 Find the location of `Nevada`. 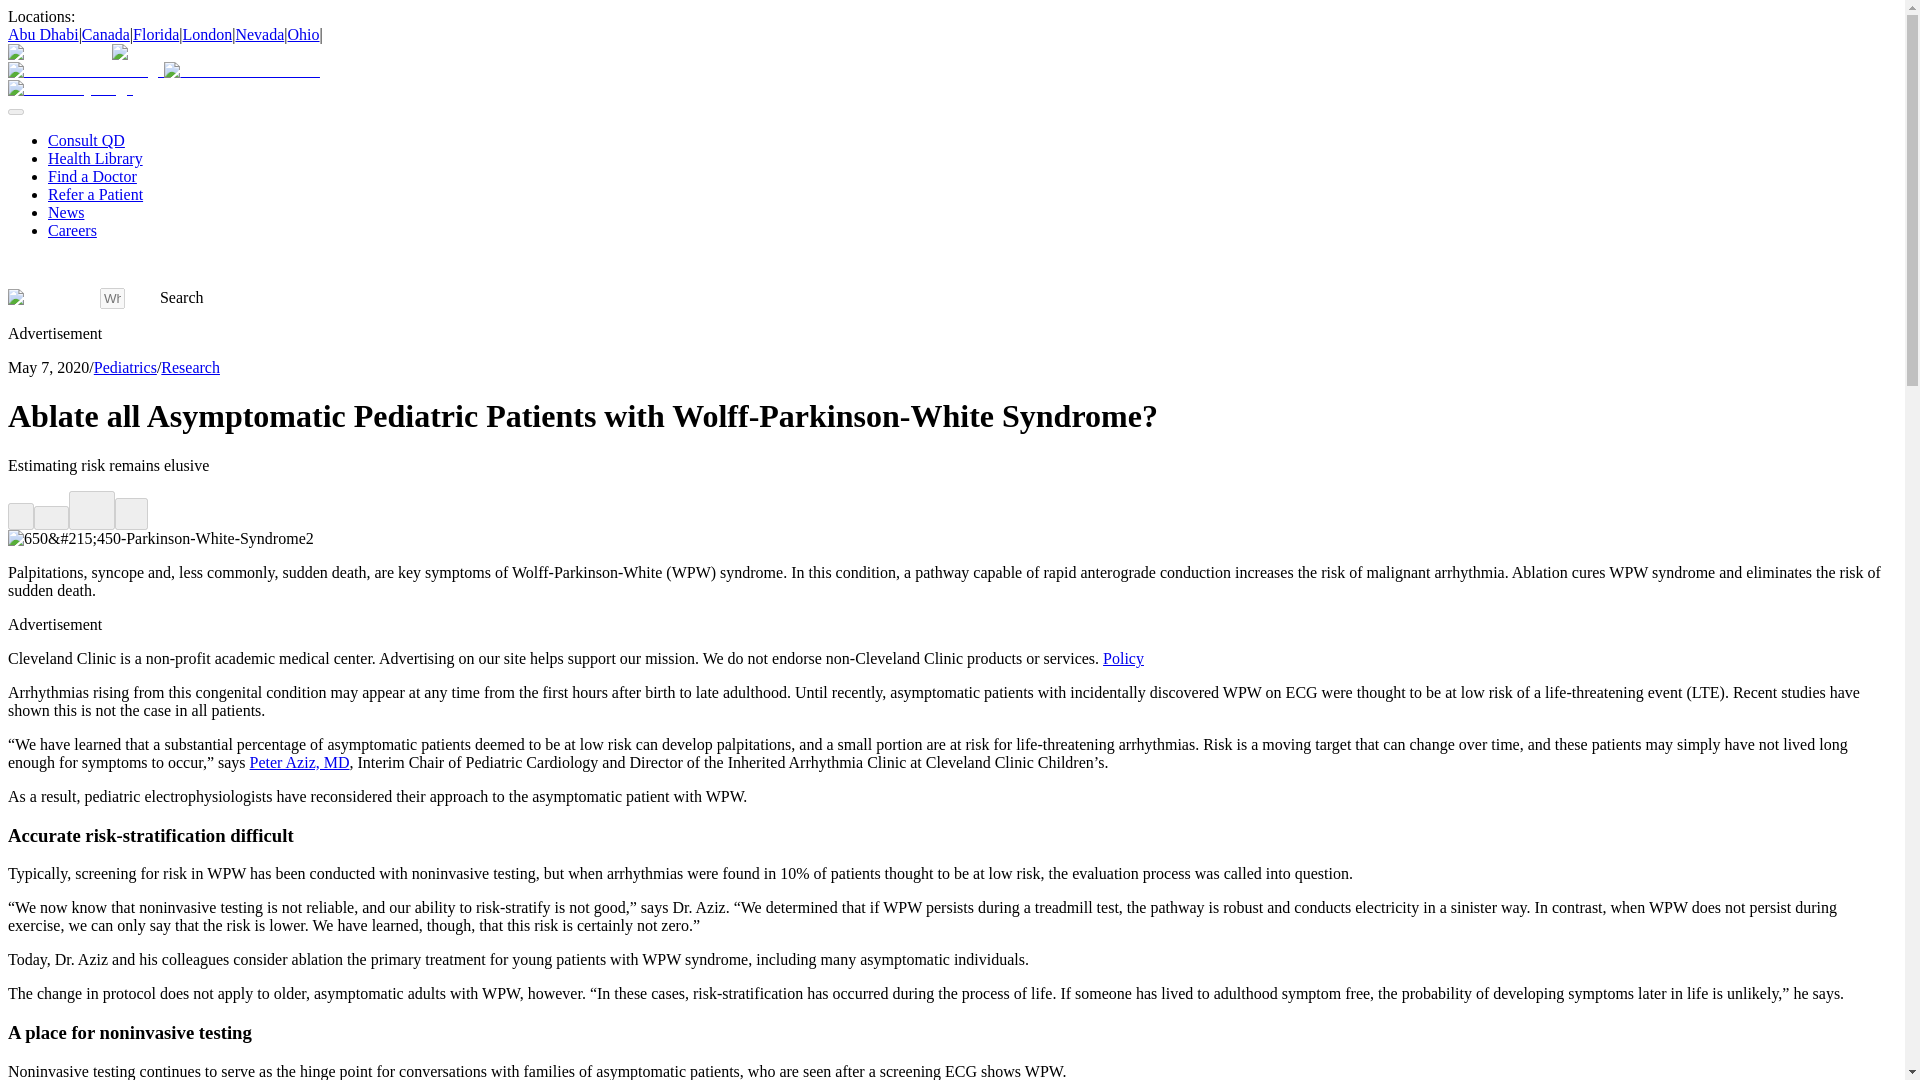

Nevada is located at coordinates (259, 34).